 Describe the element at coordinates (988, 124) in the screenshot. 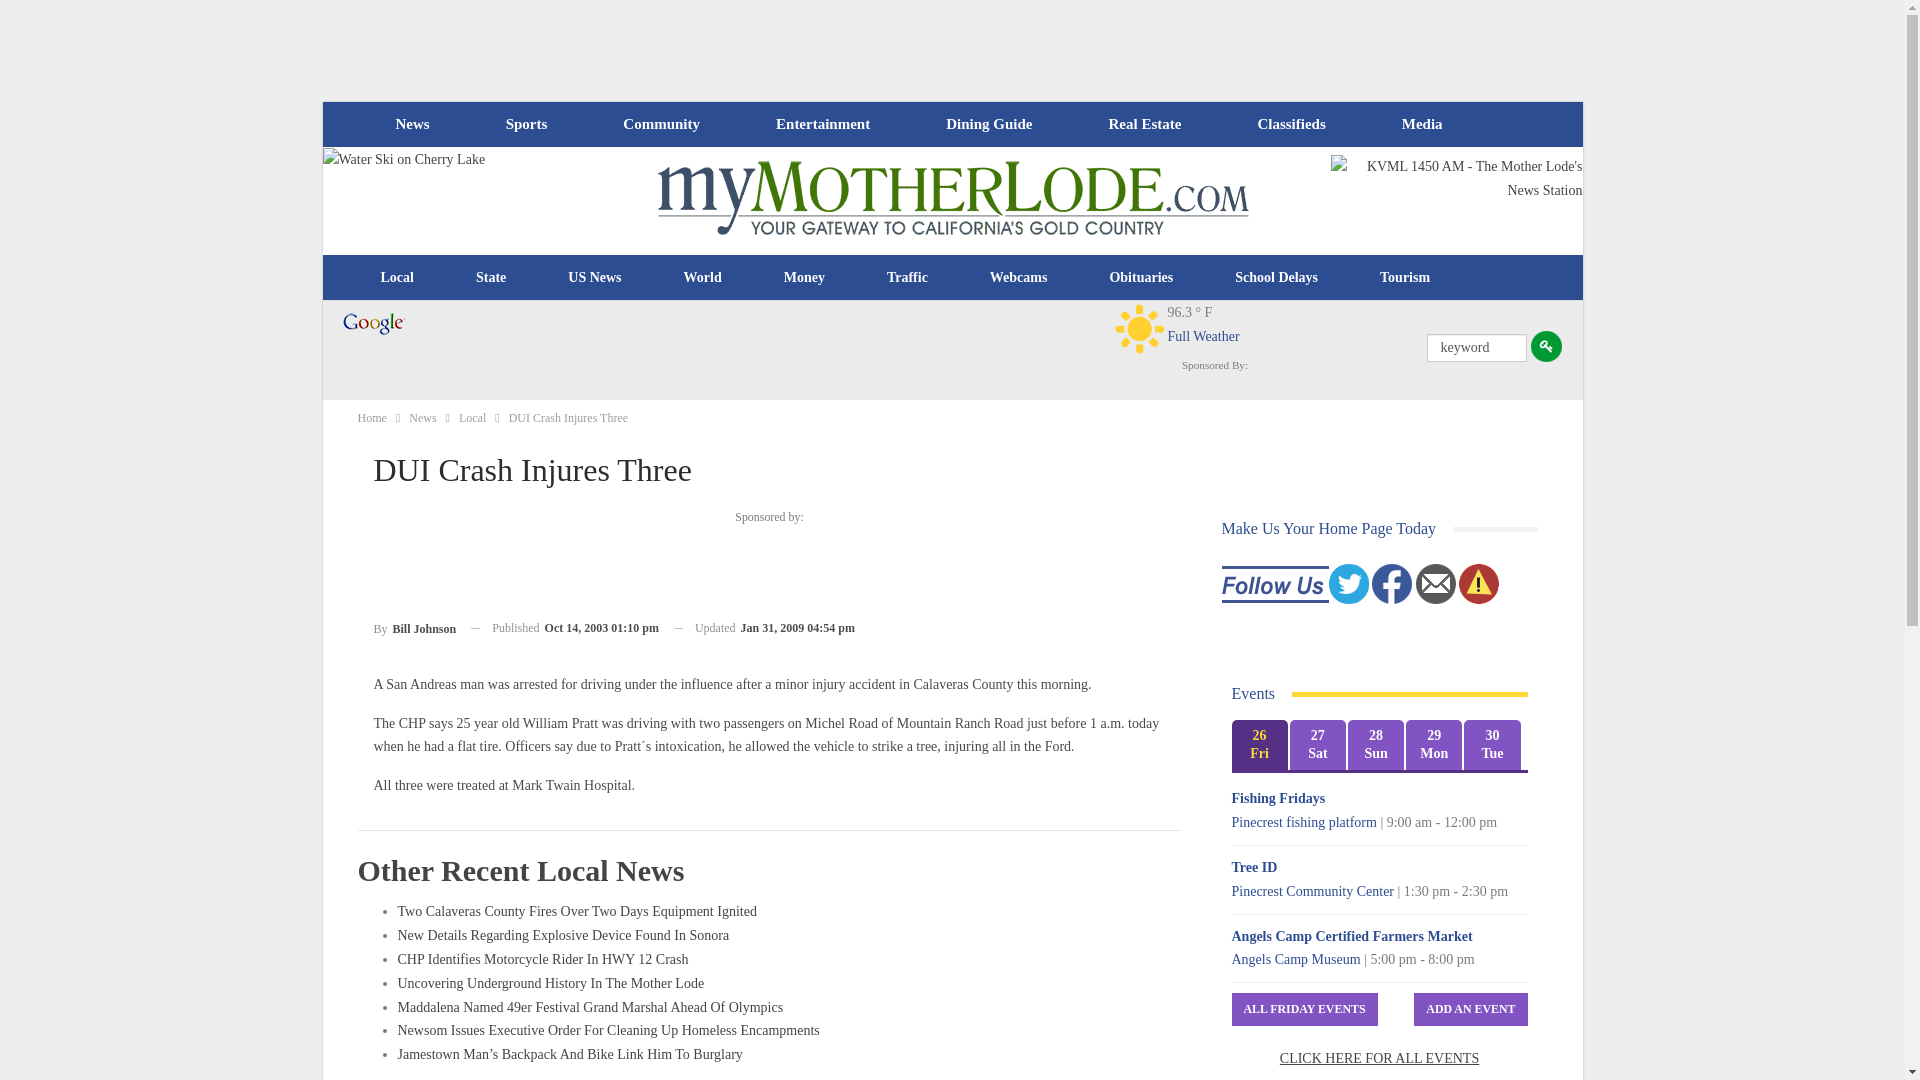

I see `Dining Guide` at that location.